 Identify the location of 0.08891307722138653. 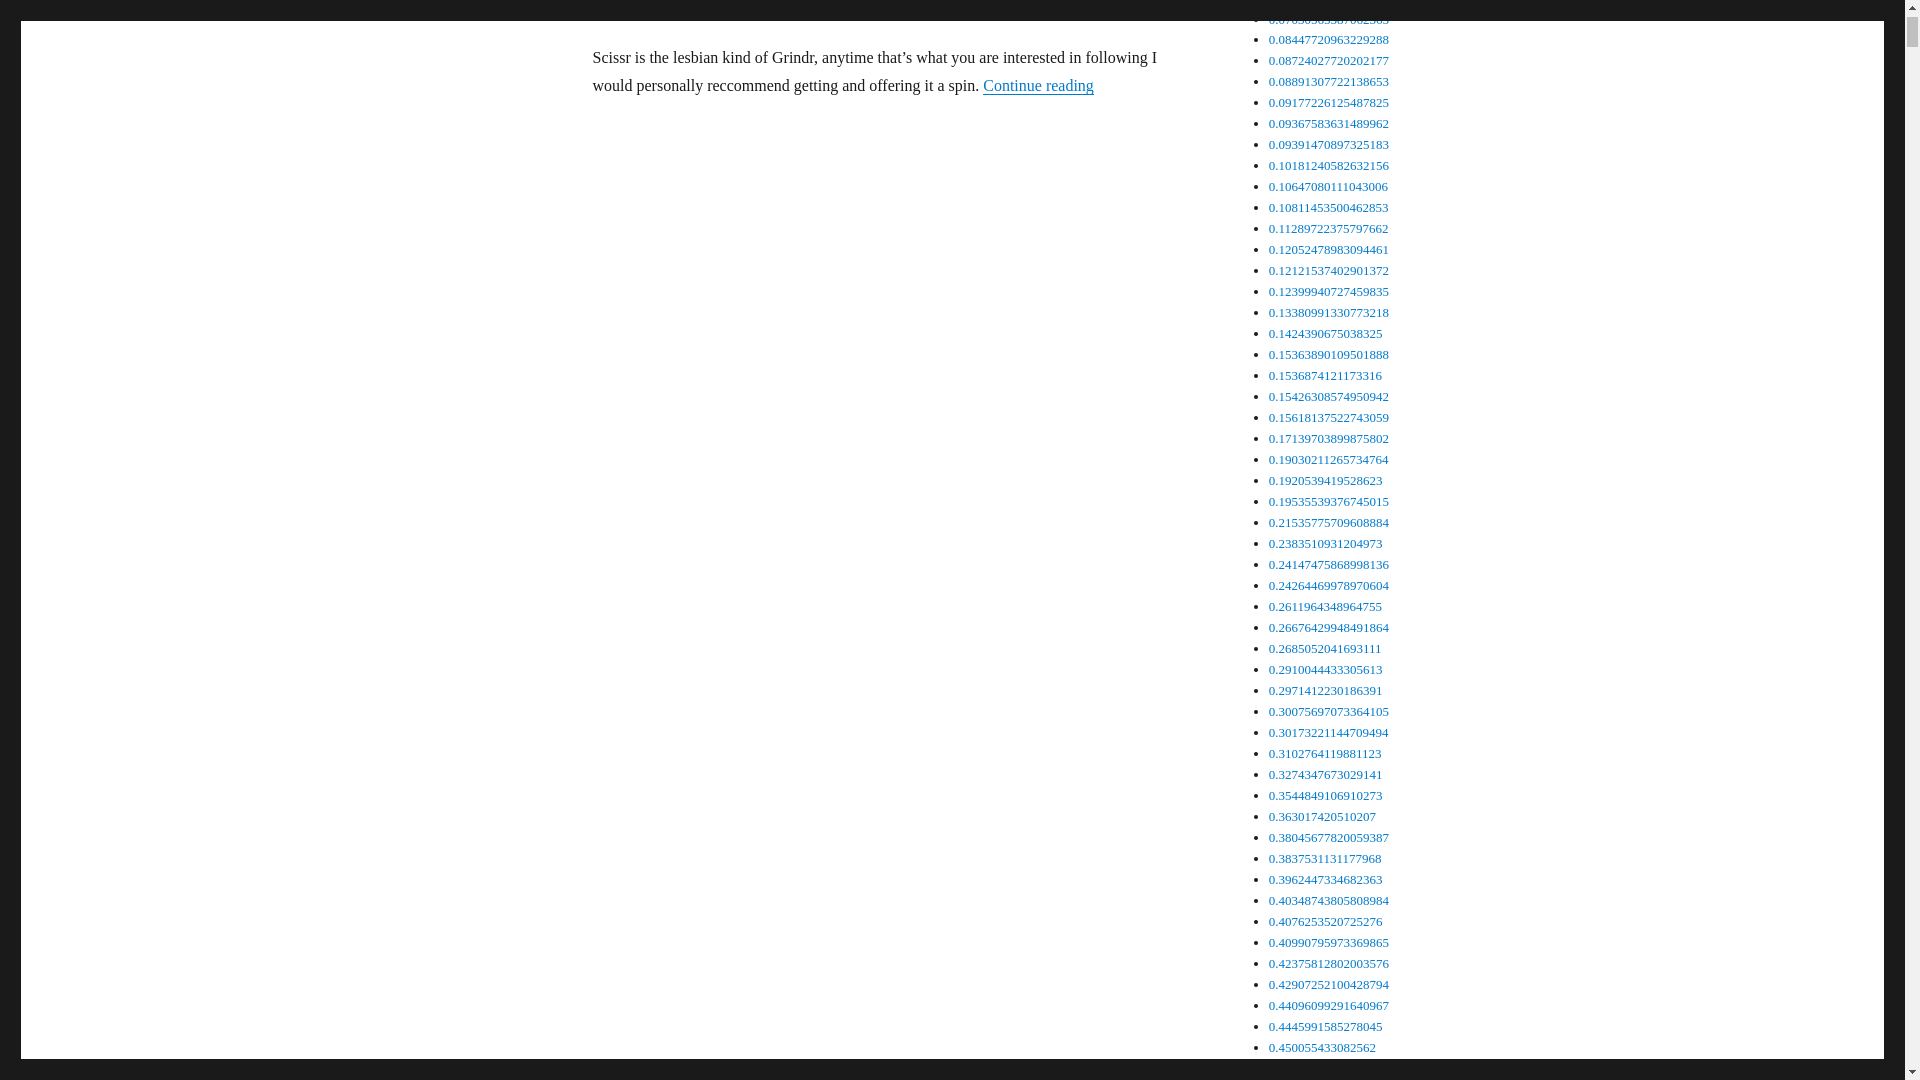
(1328, 81).